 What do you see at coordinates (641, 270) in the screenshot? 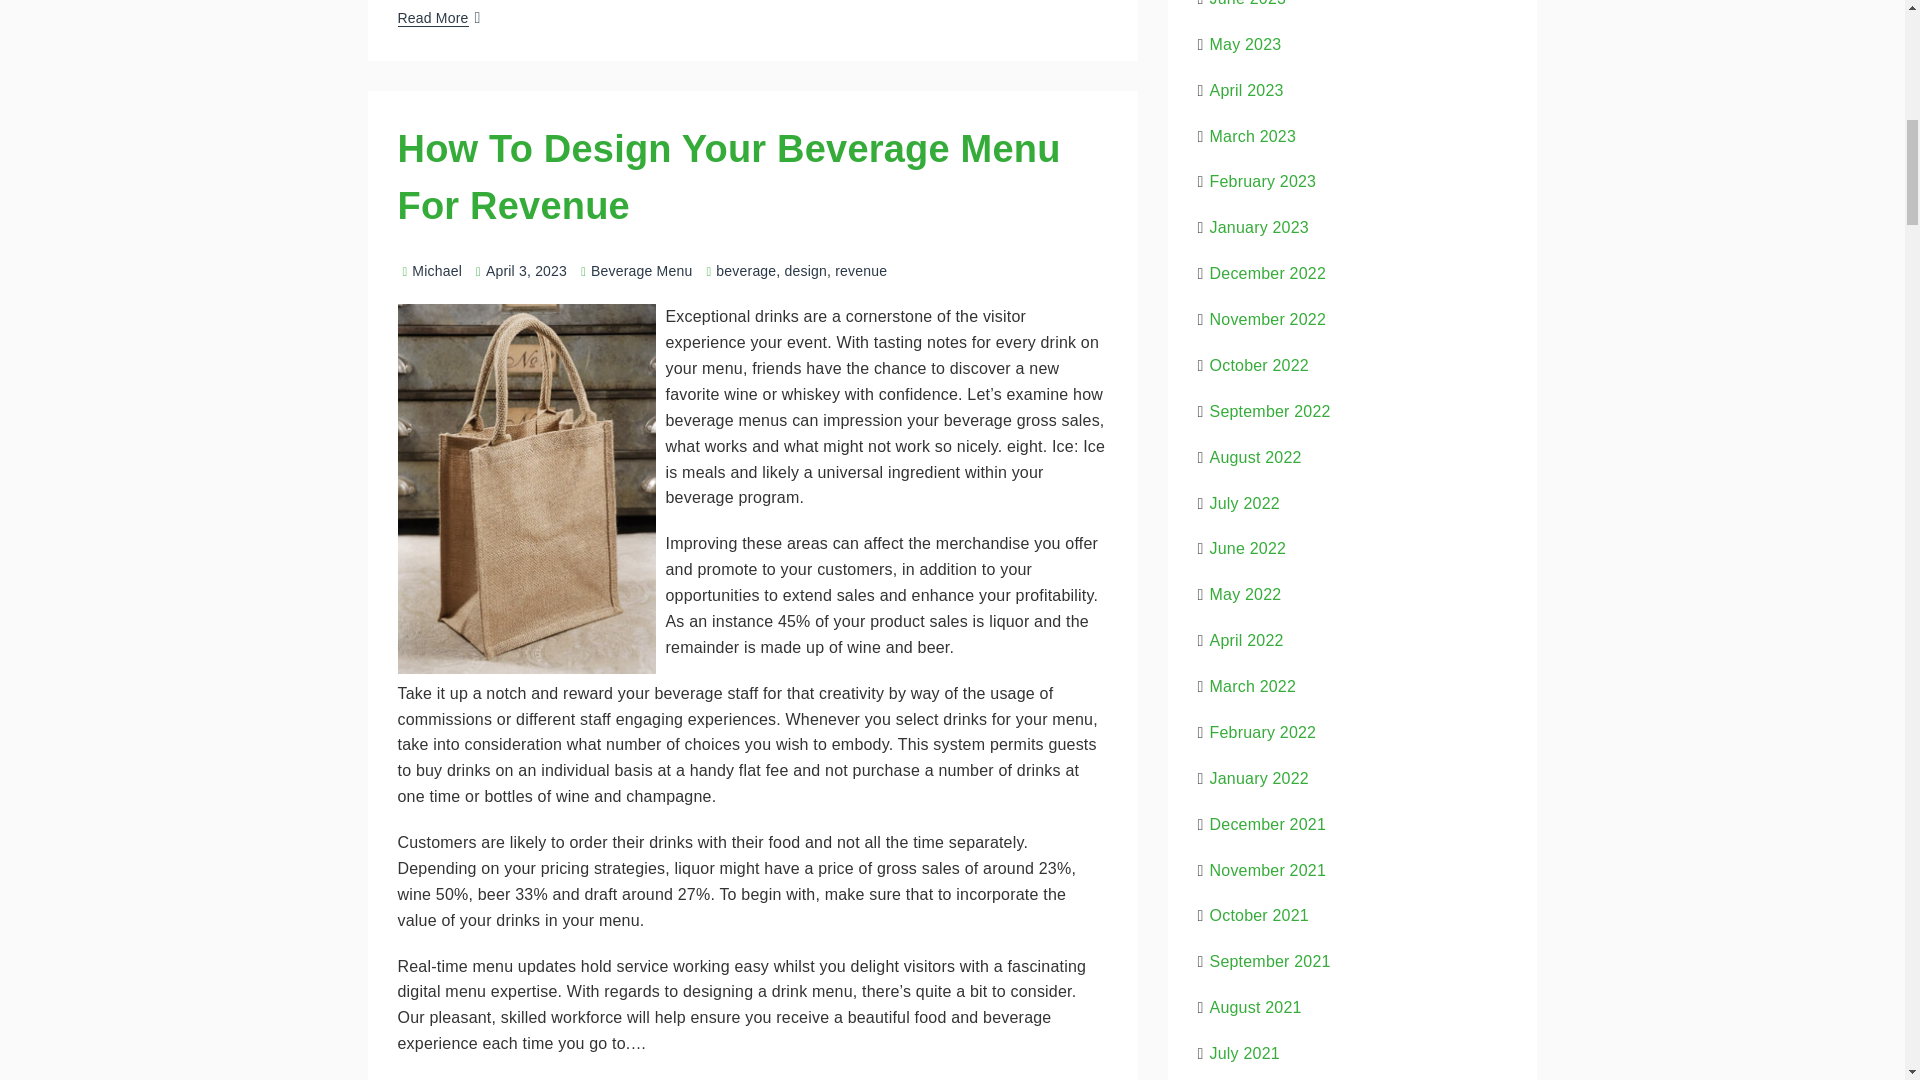
I see `Beverage Menu` at bounding box center [641, 270].